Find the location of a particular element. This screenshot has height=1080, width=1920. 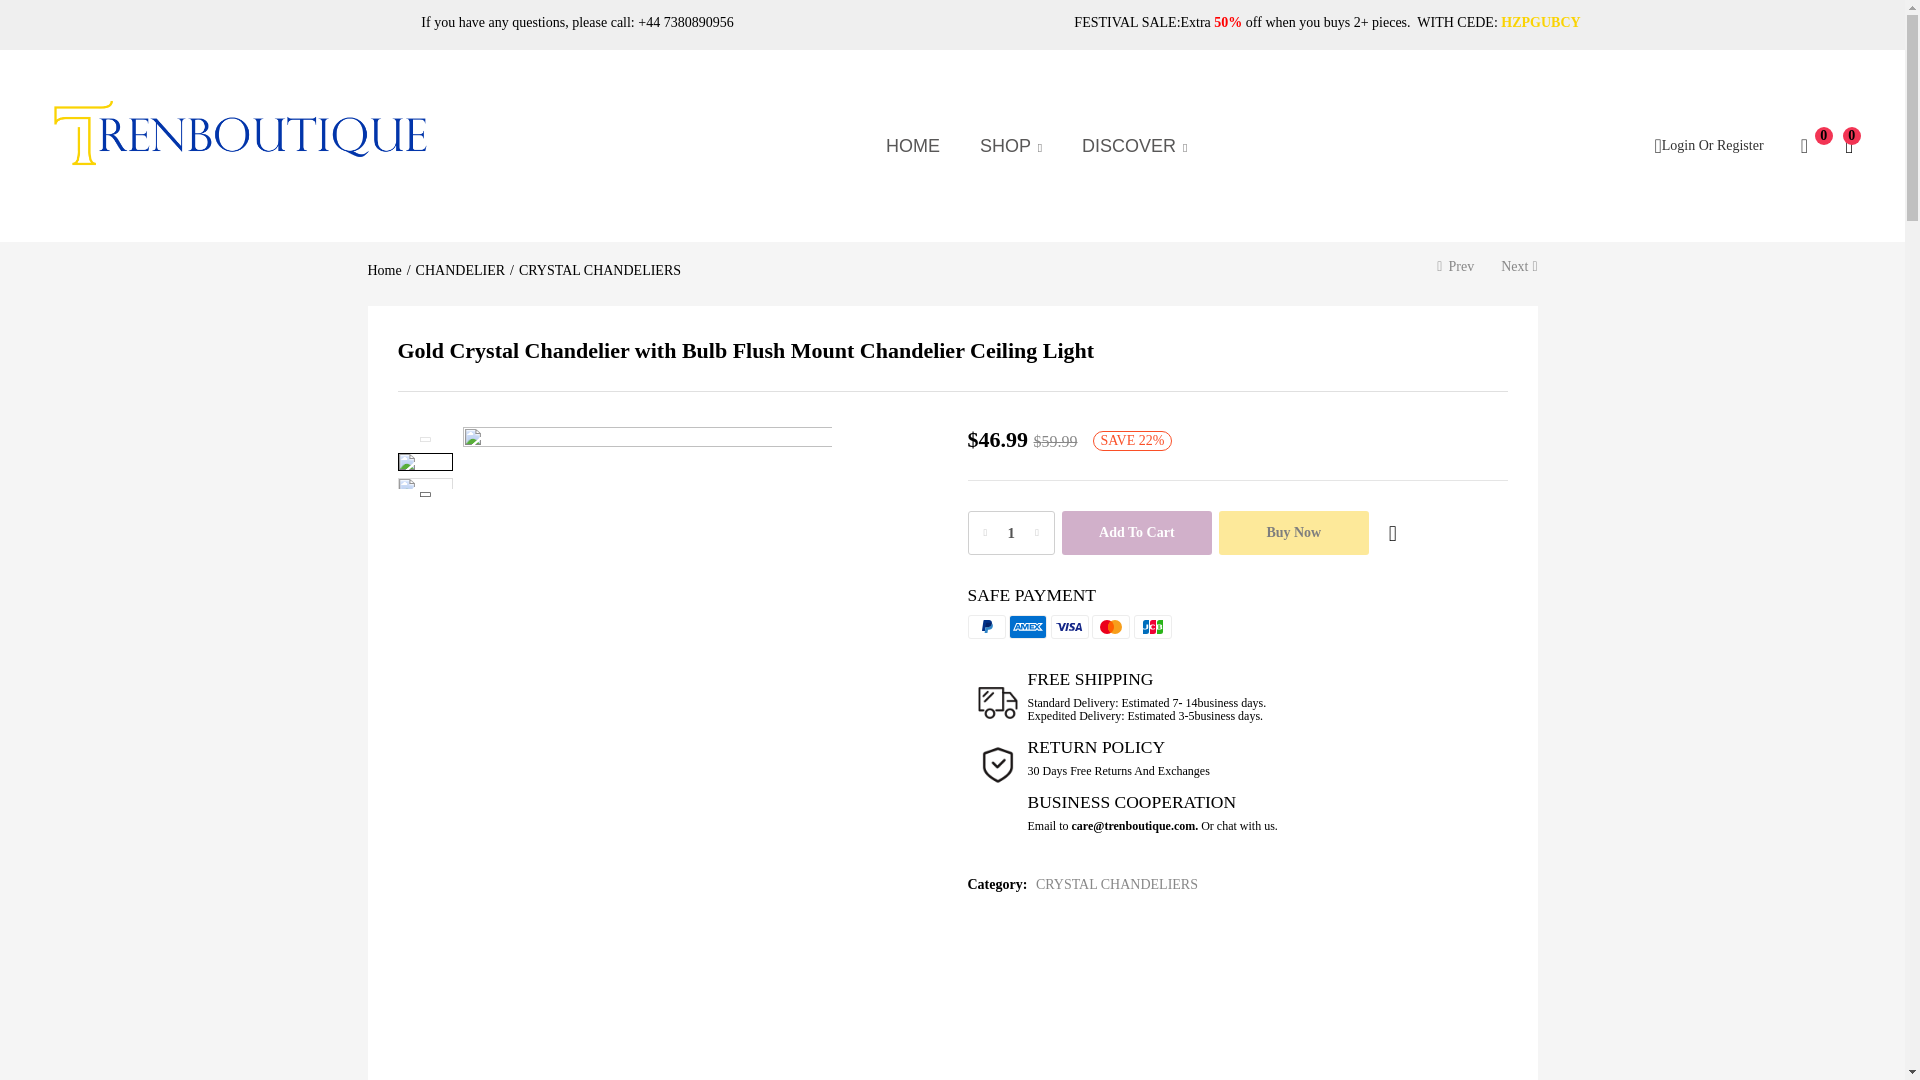

American Express is located at coordinates (1028, 626).